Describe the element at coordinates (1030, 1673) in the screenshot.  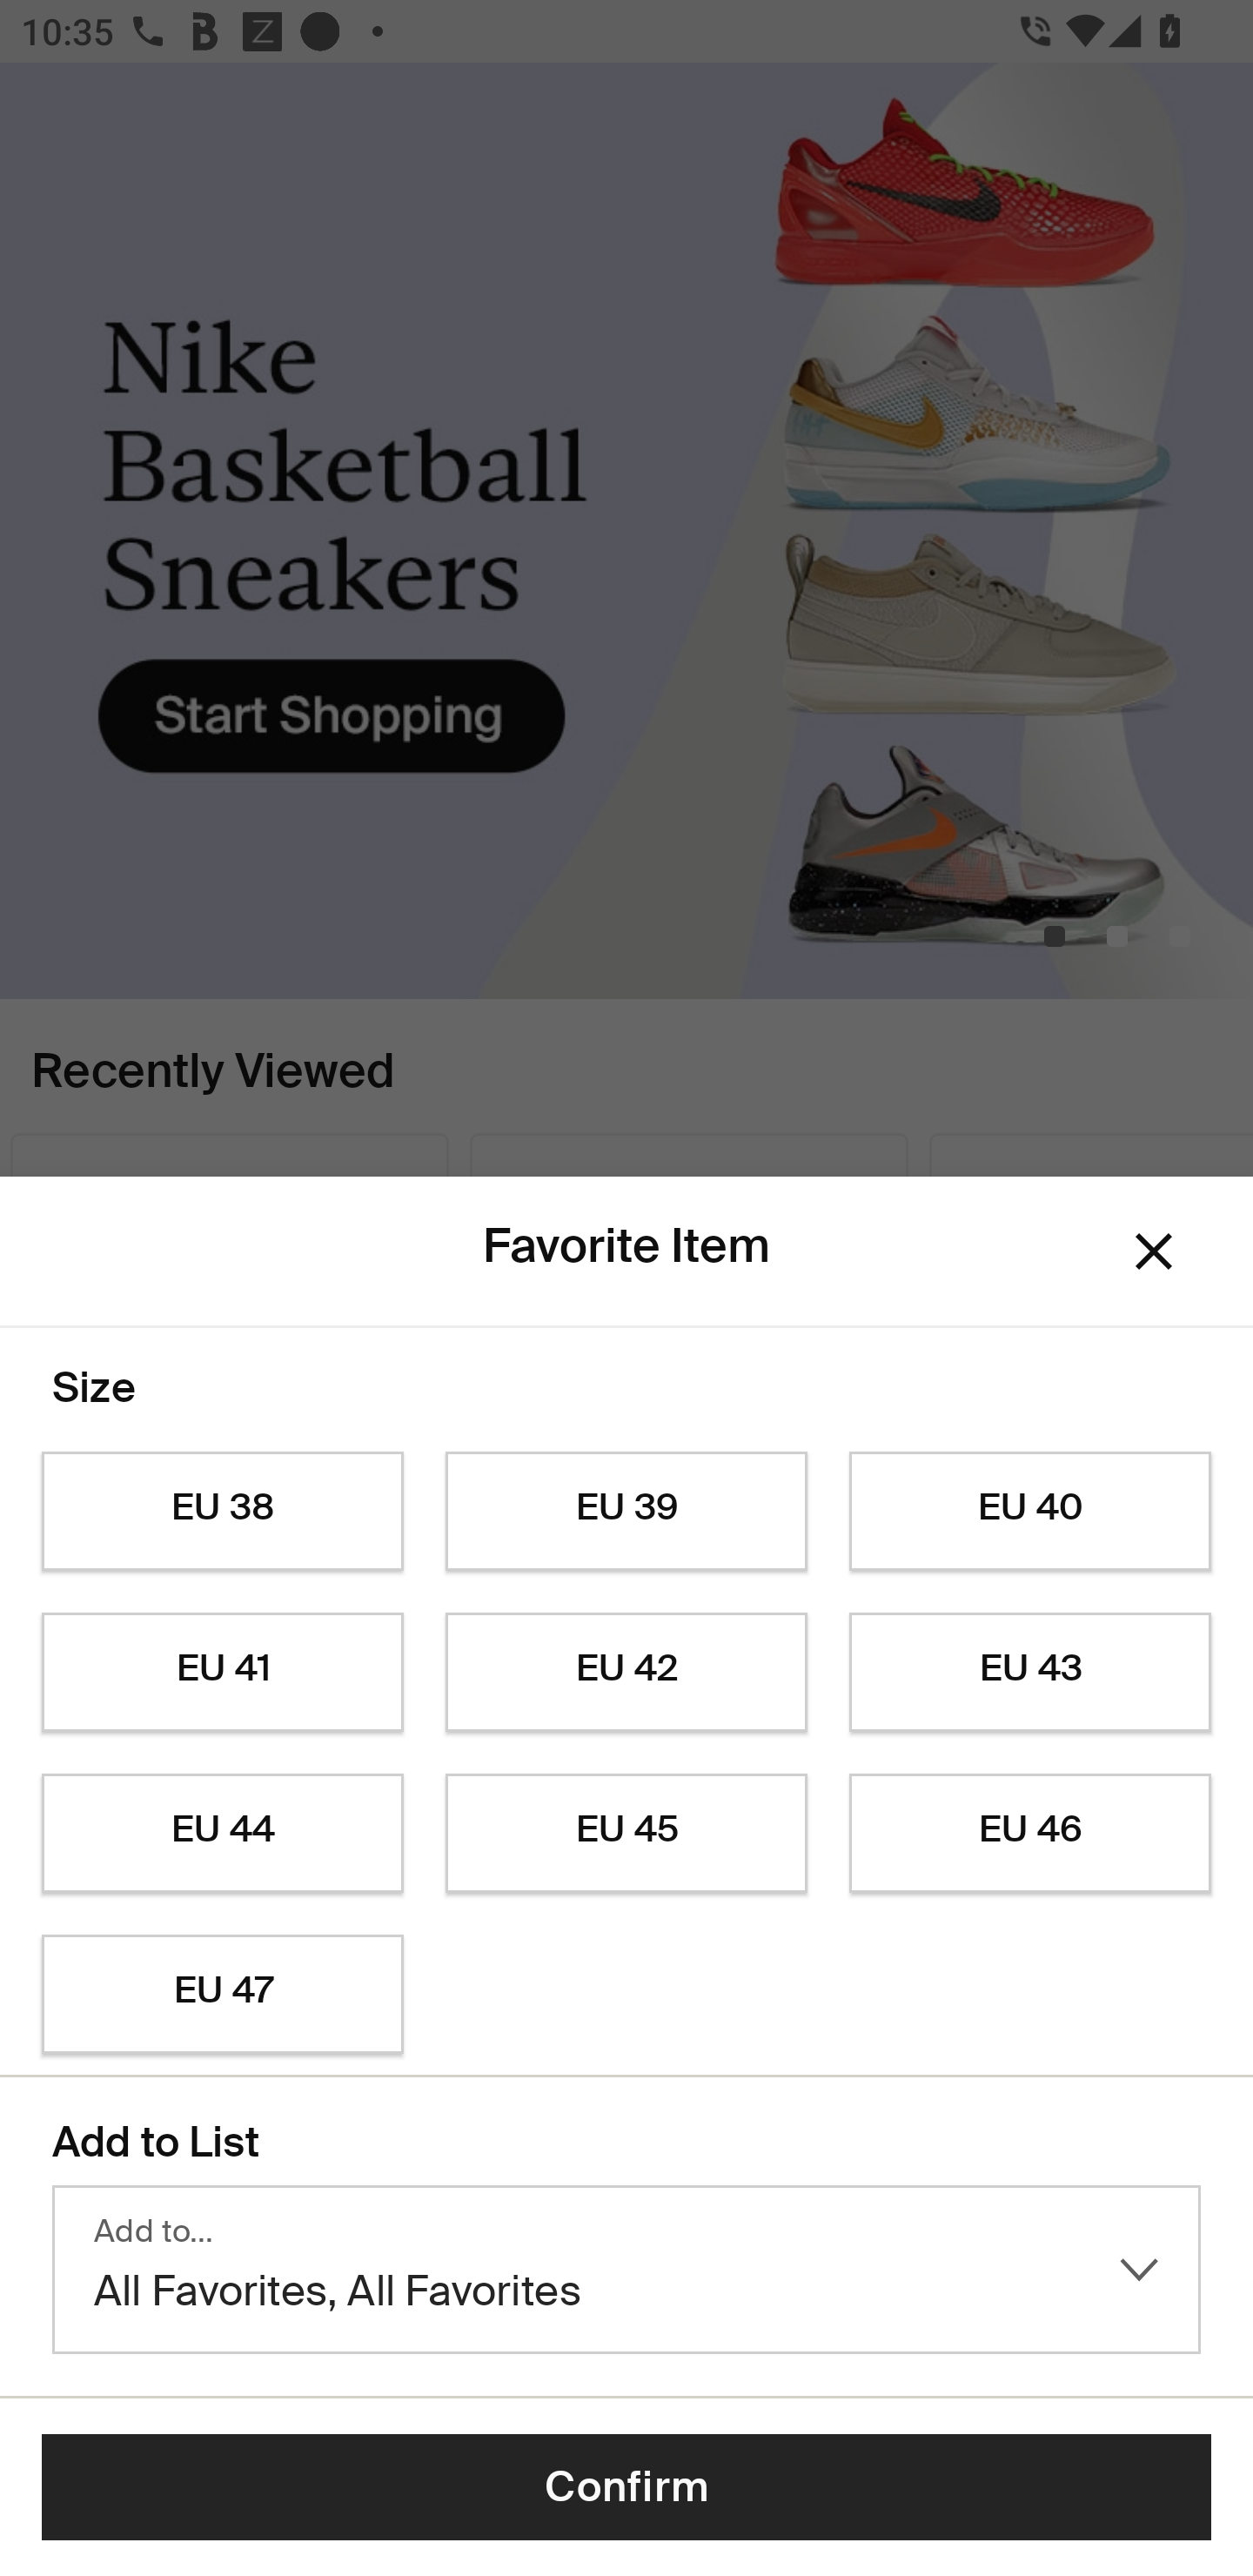
I see `EU 43` at that location.